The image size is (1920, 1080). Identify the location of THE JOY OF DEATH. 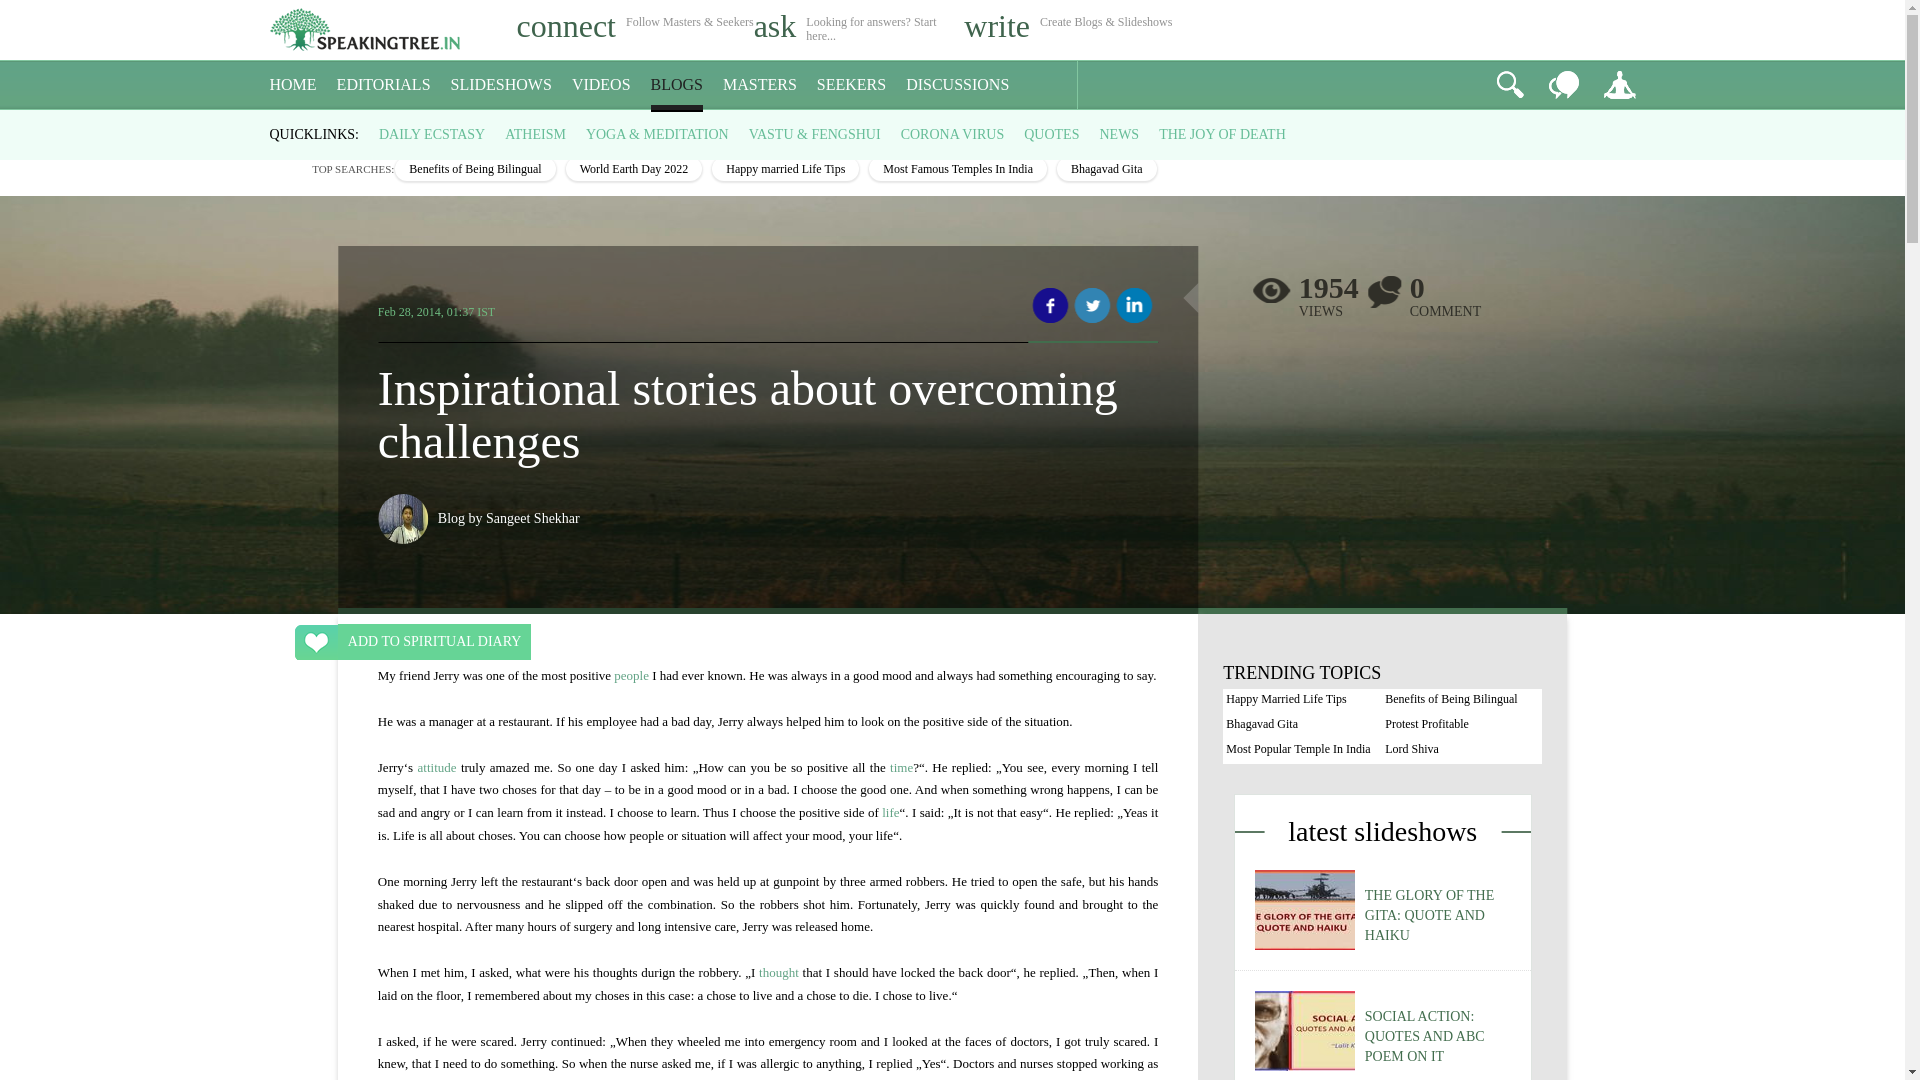
(1222, 134).